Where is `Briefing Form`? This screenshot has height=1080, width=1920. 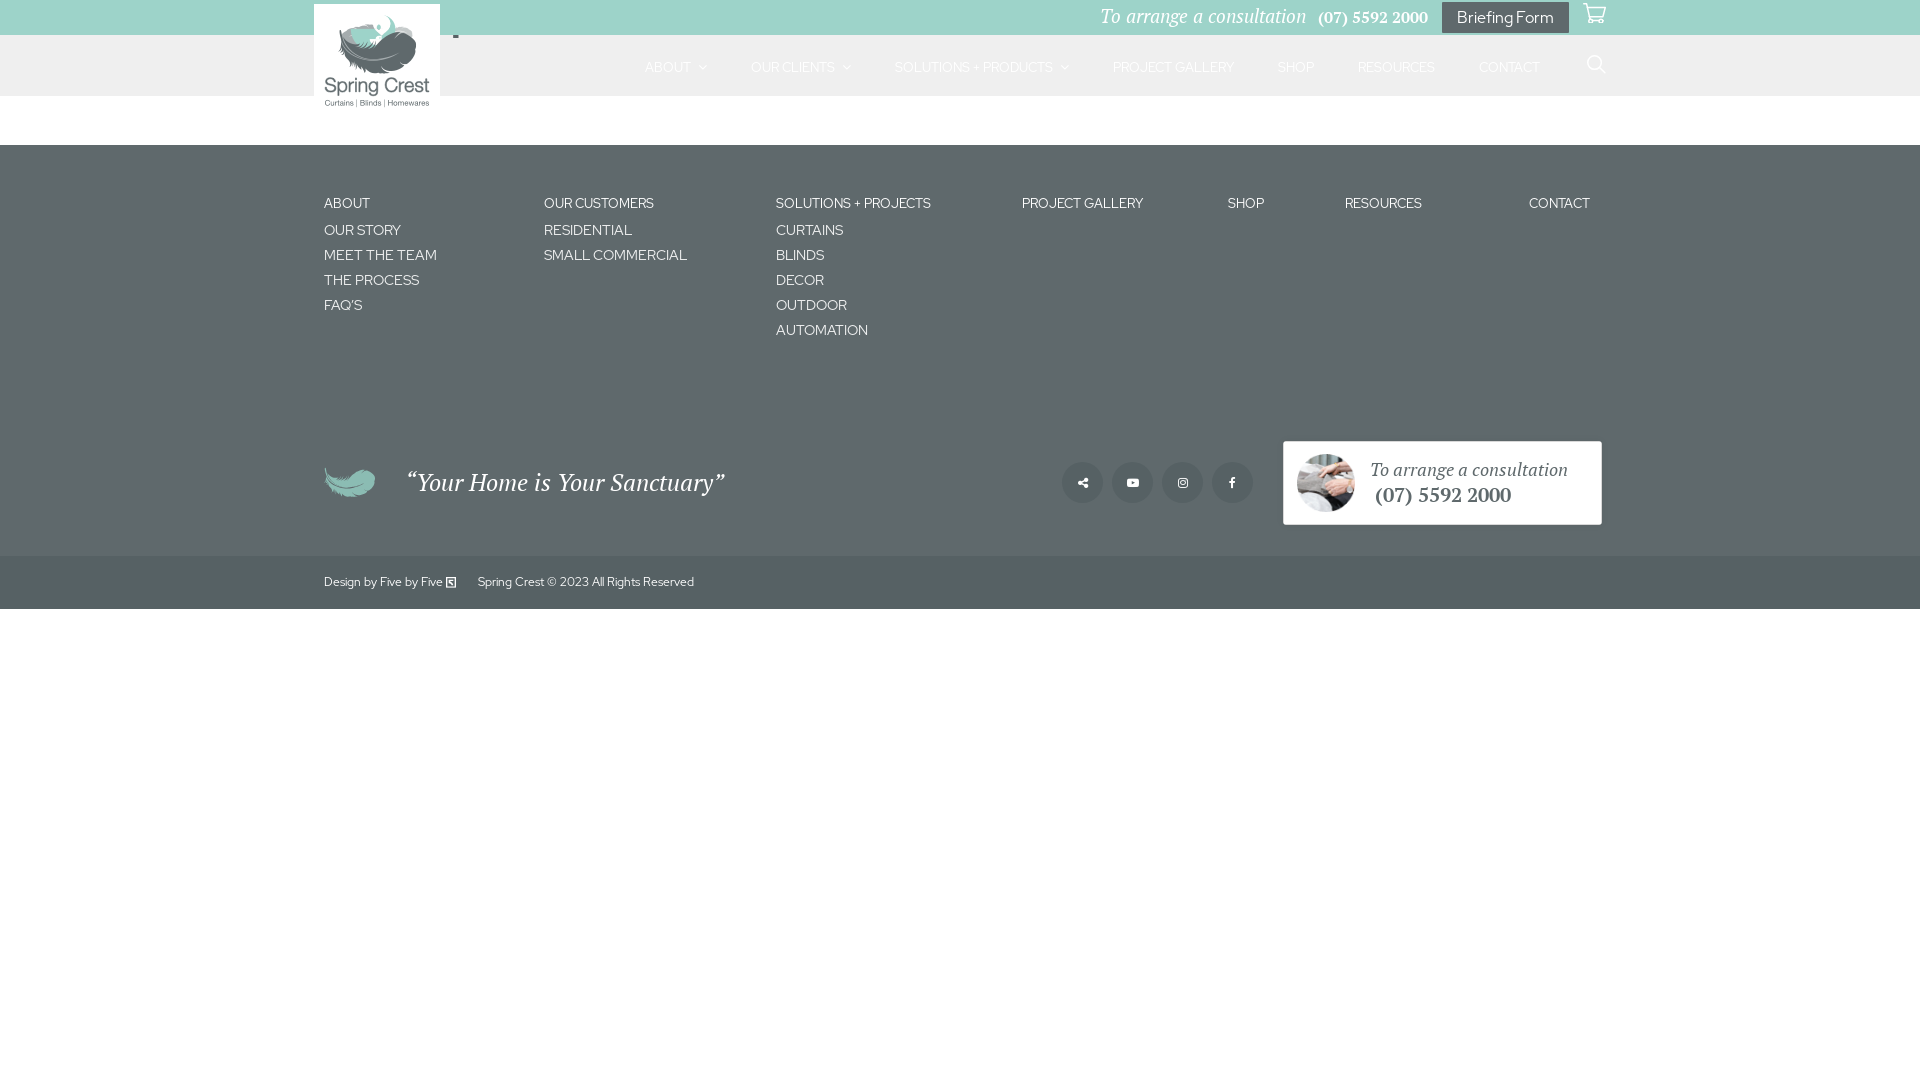 Briefing Form is located at coordinates (1506, 18).